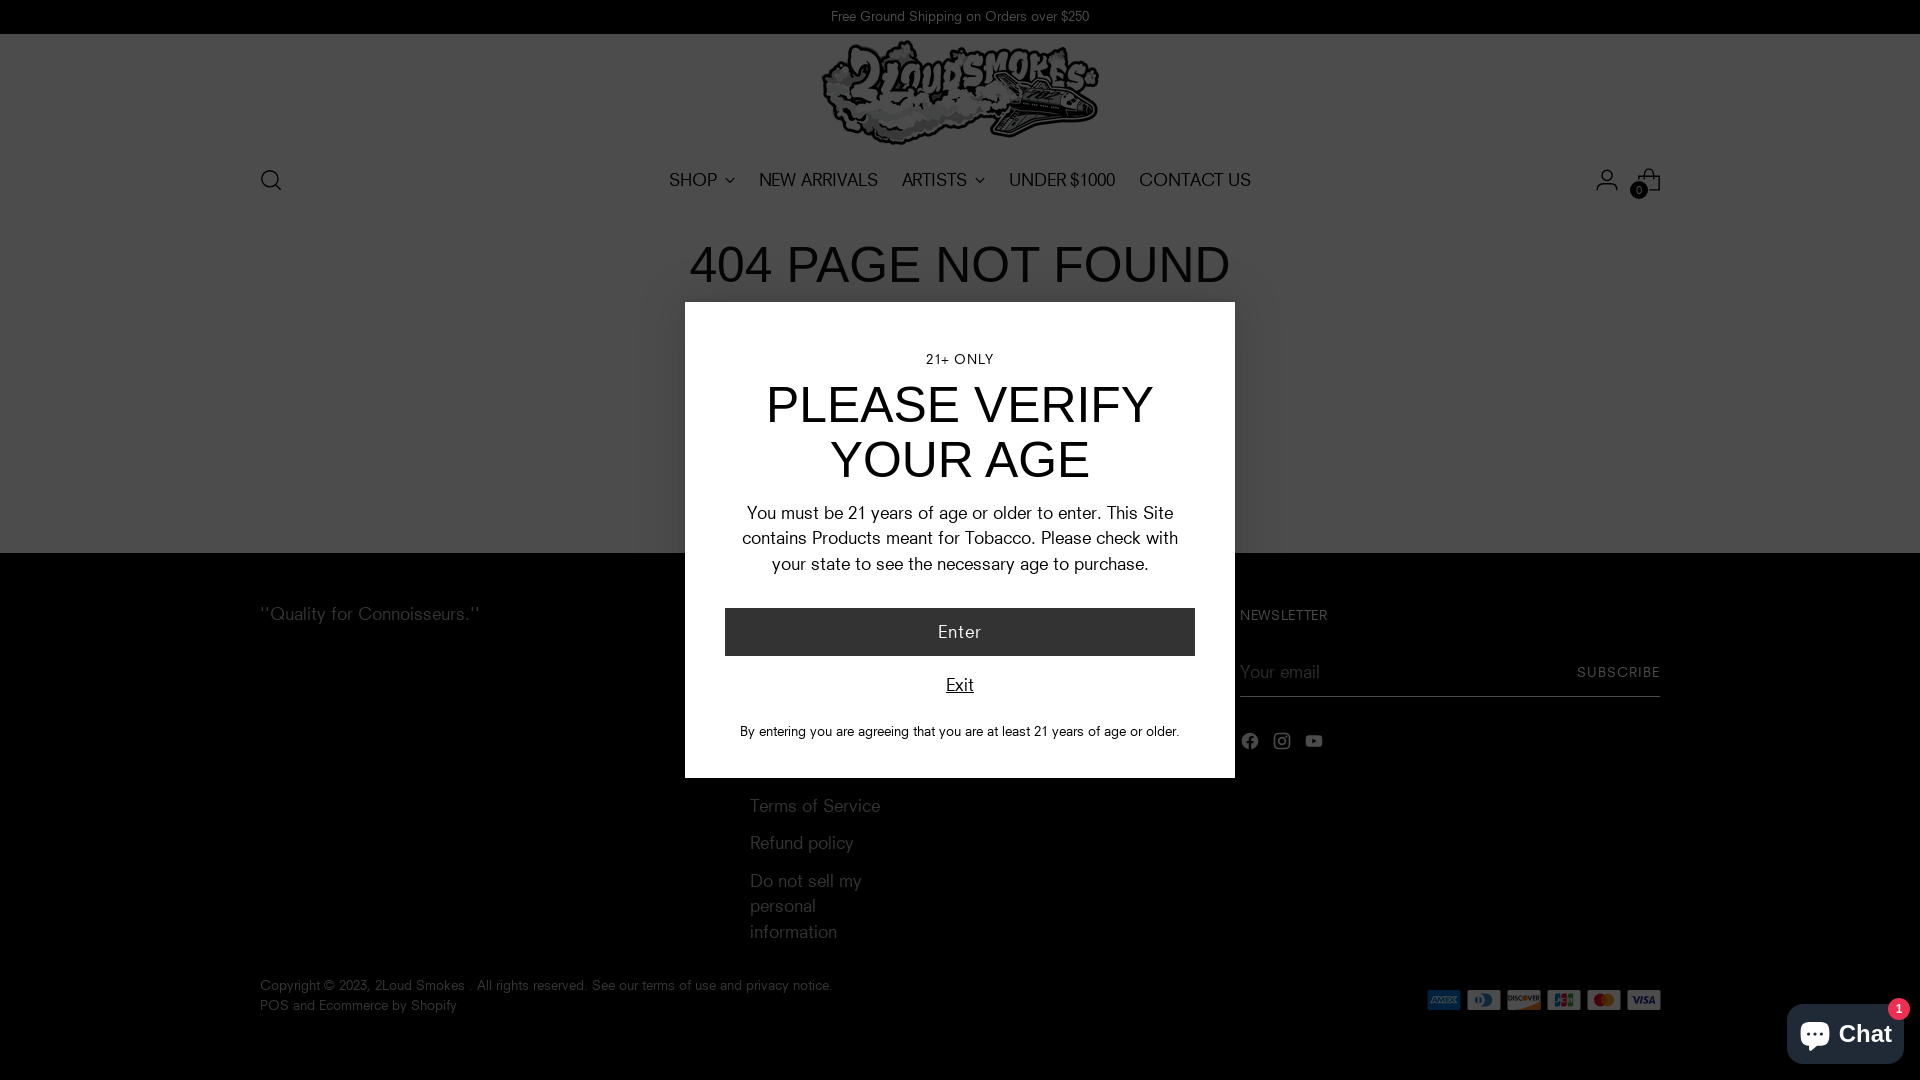 The height and width of the screenshot is (1080, 1920). What do you see at coordinates (806, 906) in the screenshot?
I see `Do not sell my personal information` at bounding box center [806, 906].